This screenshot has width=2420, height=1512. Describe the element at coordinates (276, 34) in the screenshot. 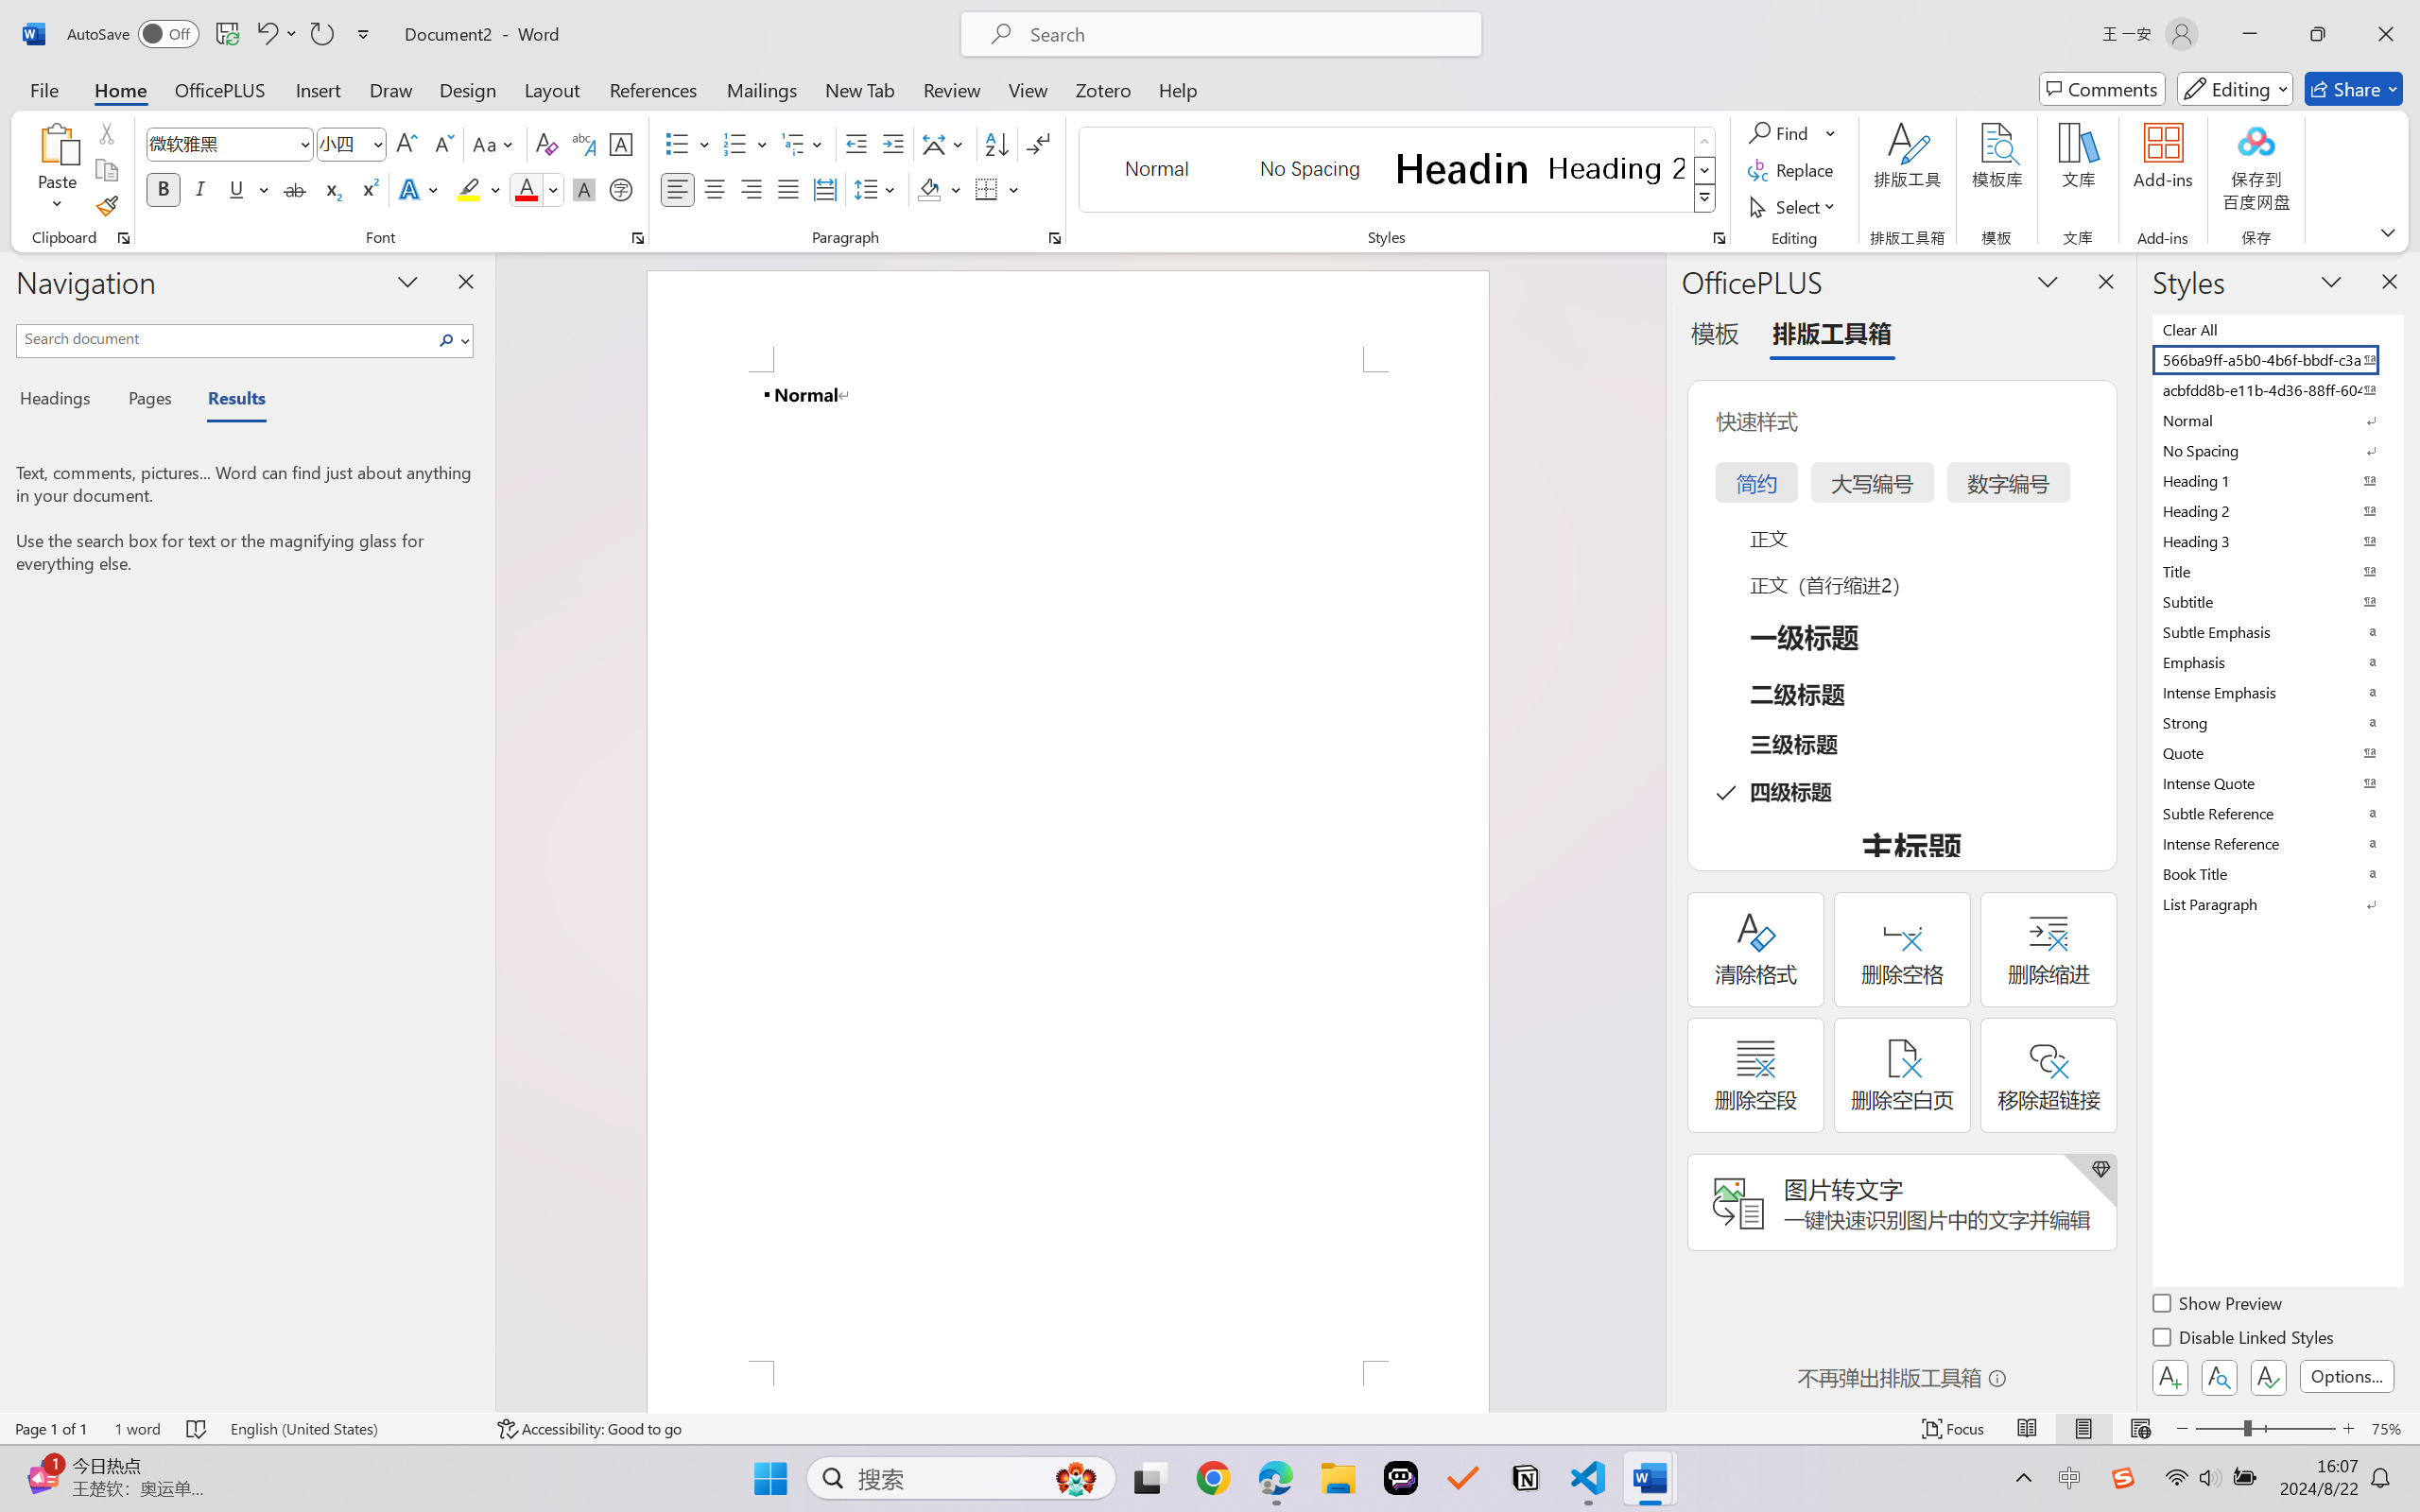

I see `Undo Text Fill Effect` at that location.